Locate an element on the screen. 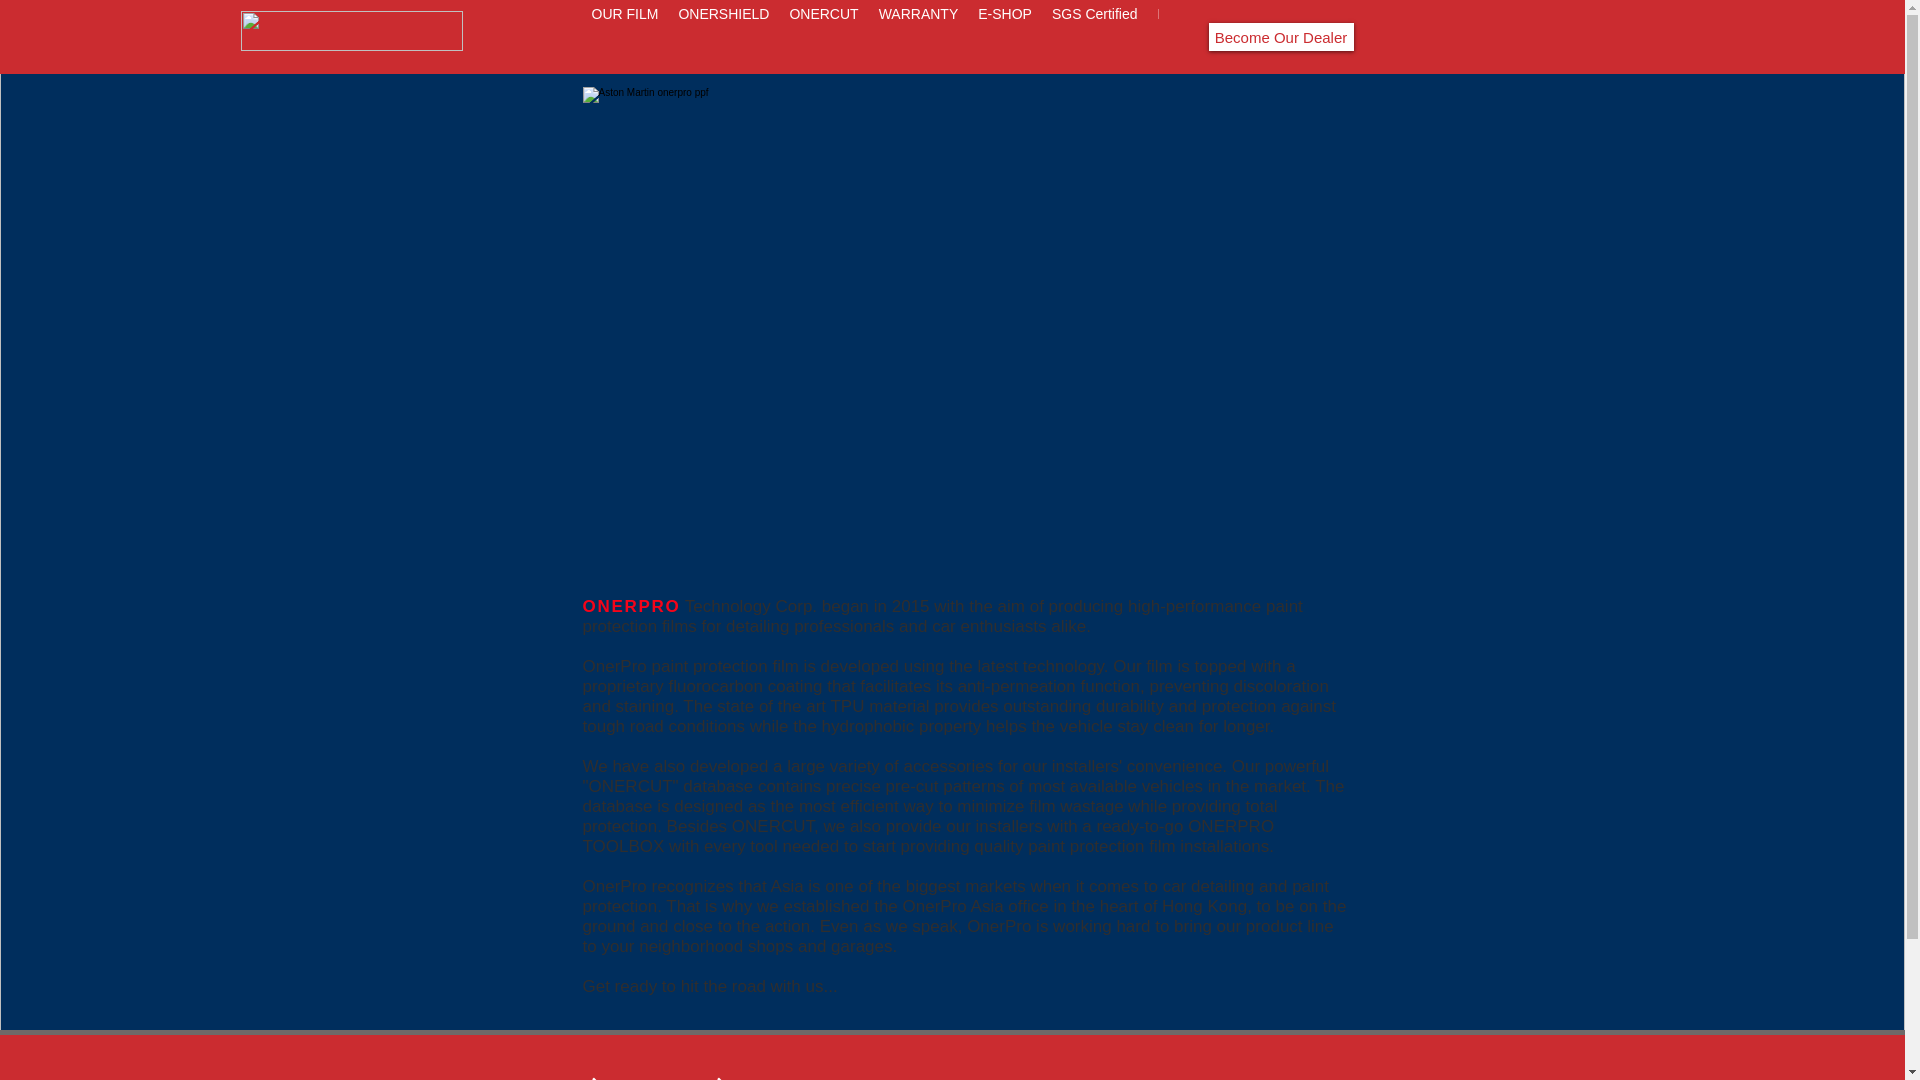  ONERSHIELD is located at coordinates (724, 37).